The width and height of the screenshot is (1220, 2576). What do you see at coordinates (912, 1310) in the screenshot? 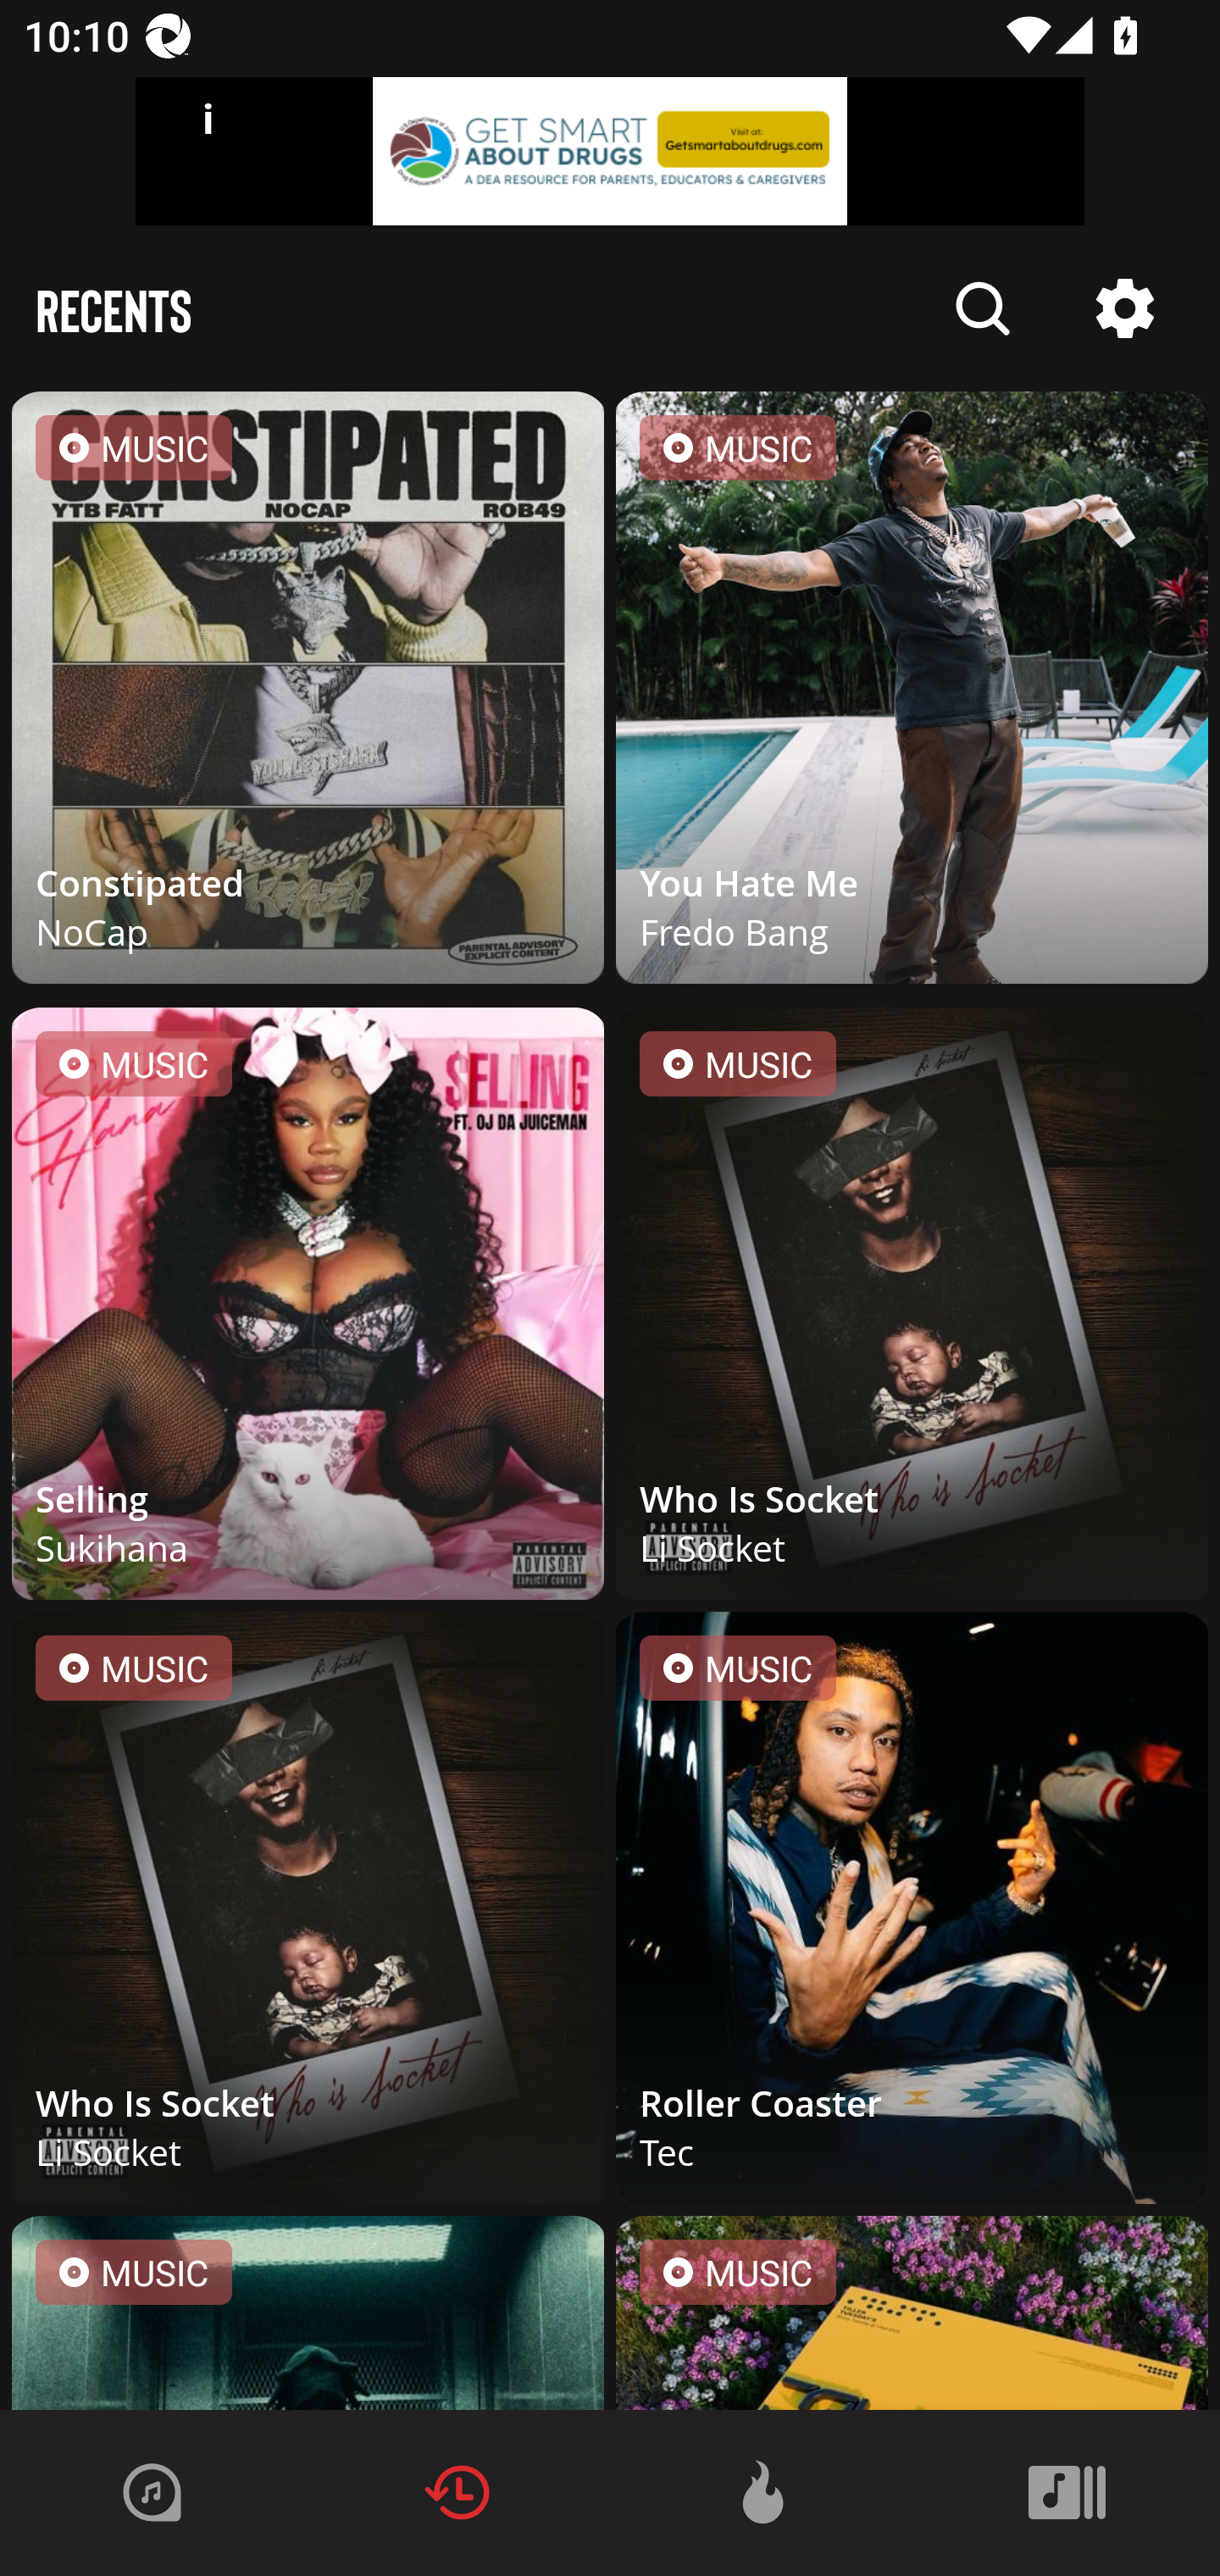
I see `MUSIC Who Is Socket Li Socket` at bounding box center [912, 1310].